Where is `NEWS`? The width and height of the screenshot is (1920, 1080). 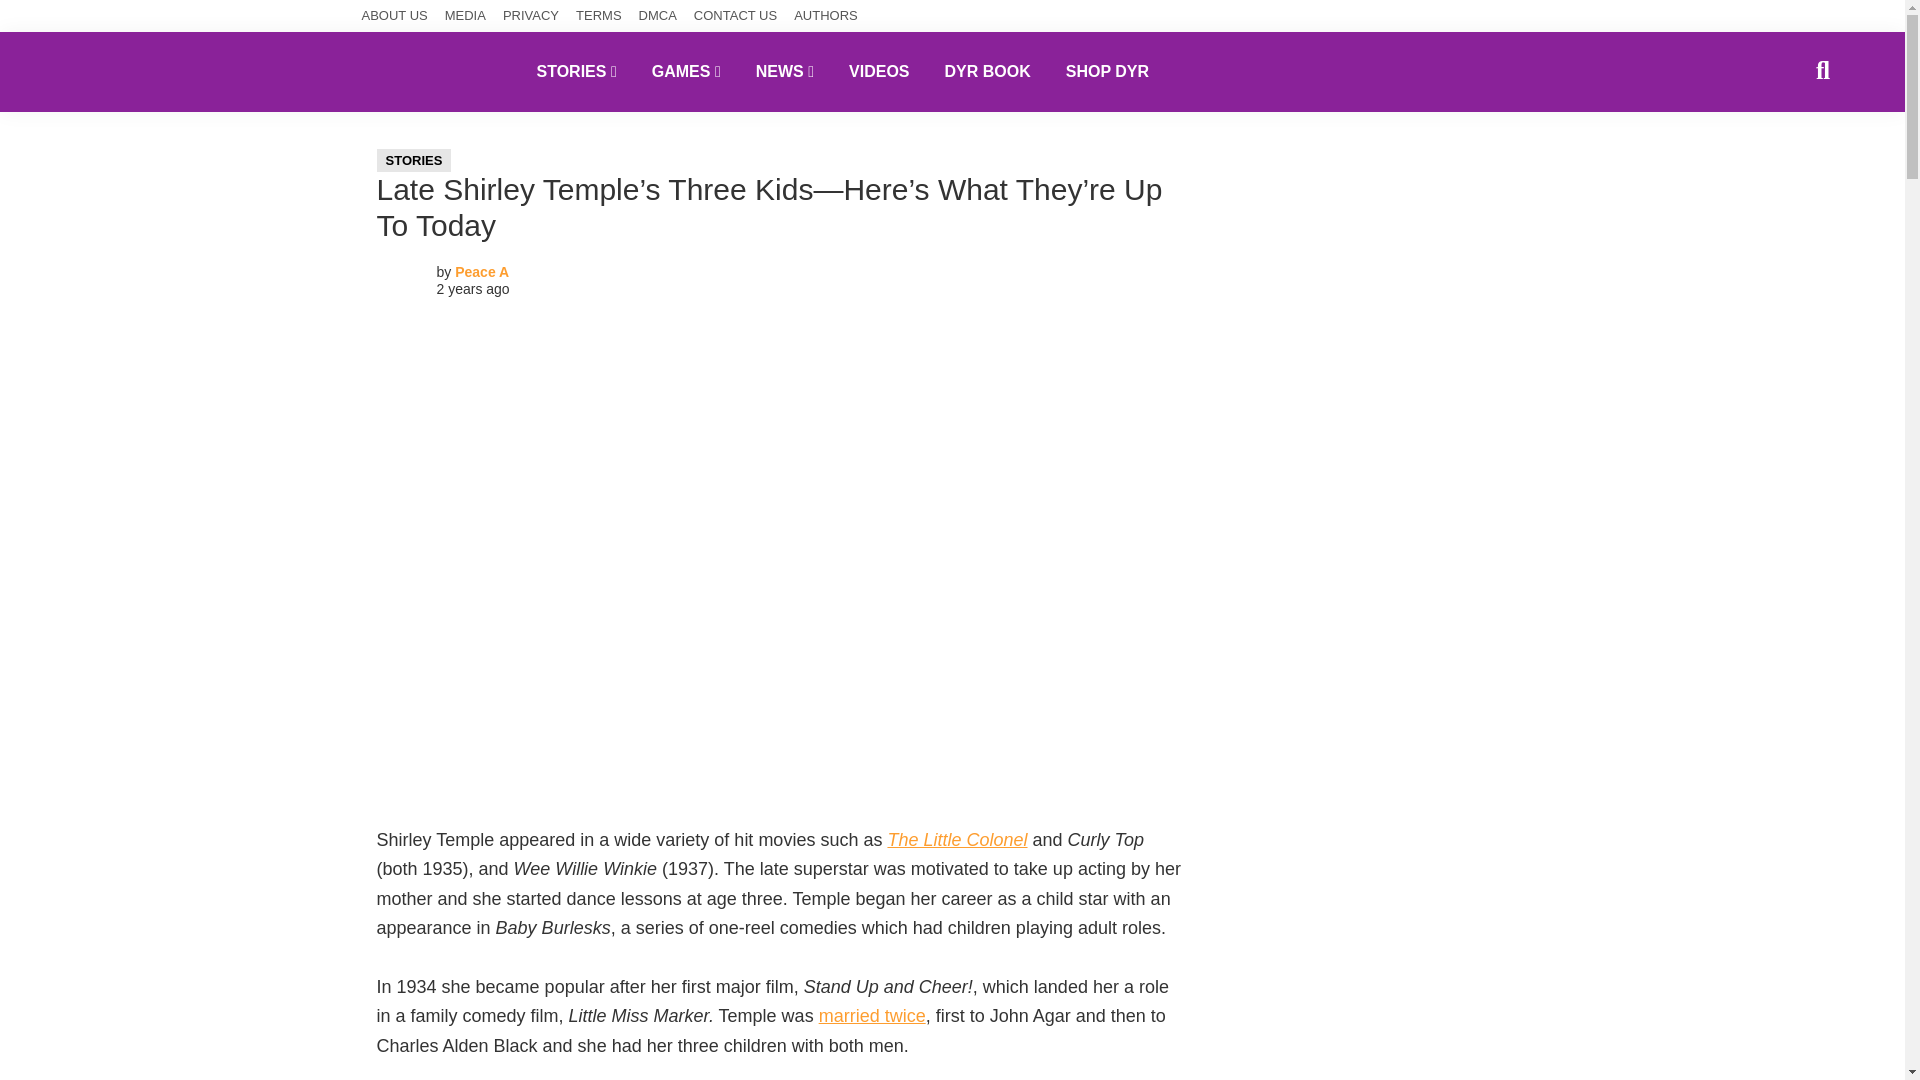
NEWS is located at coordinates (785, 71).